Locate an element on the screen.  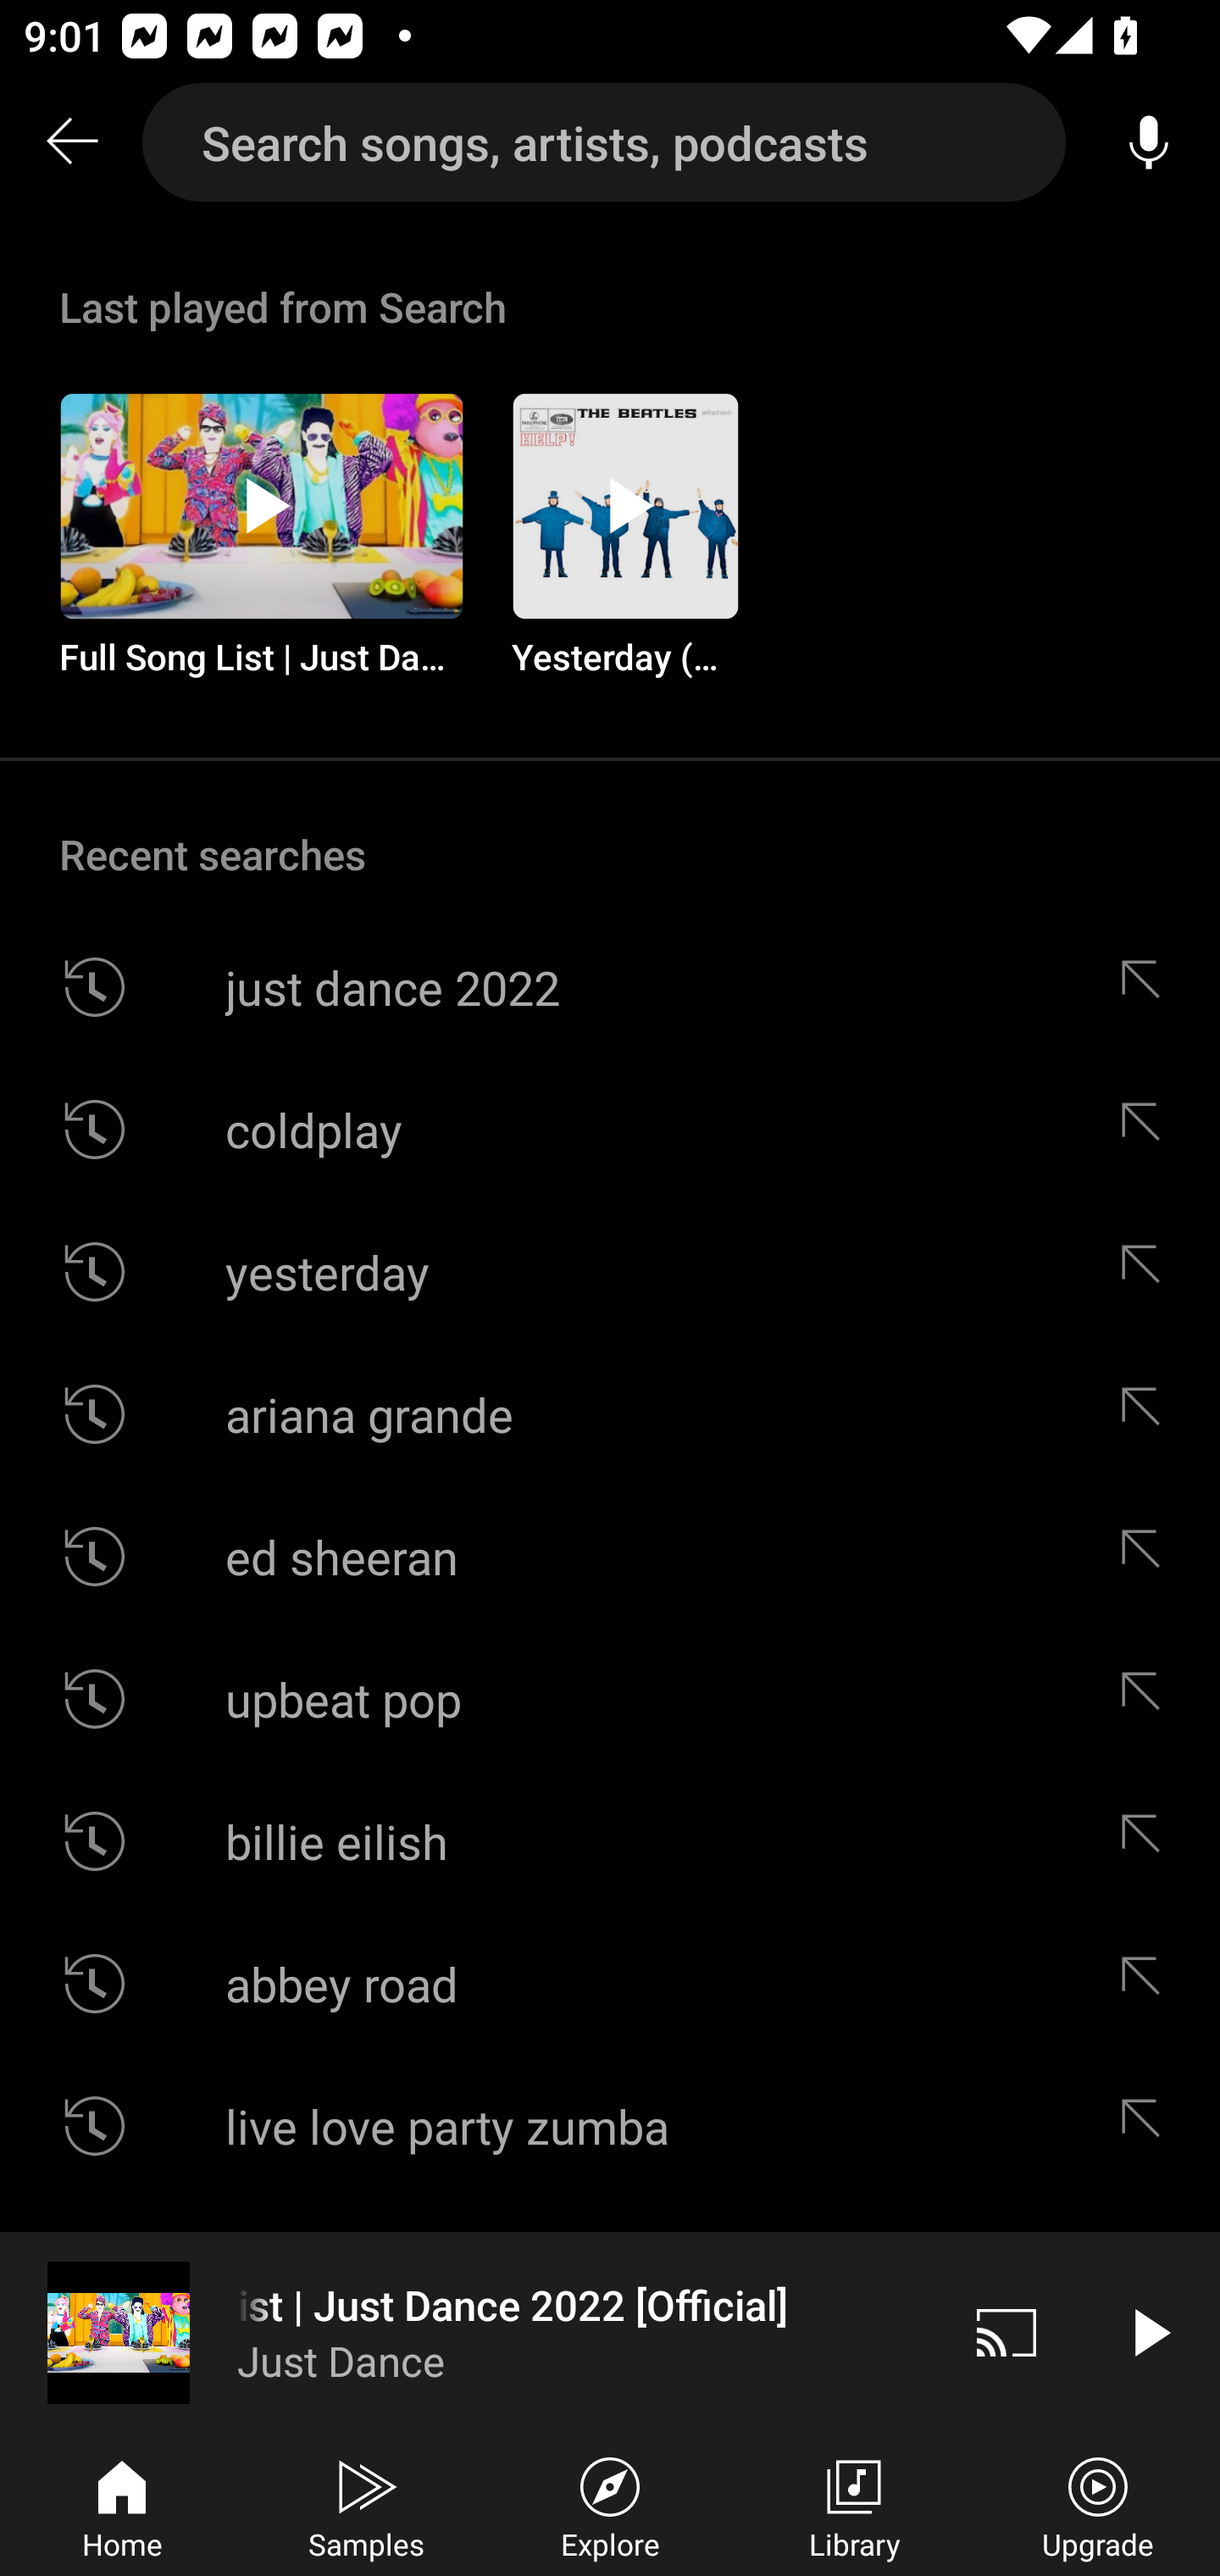
Explore is located at coordinates (610, 2505).